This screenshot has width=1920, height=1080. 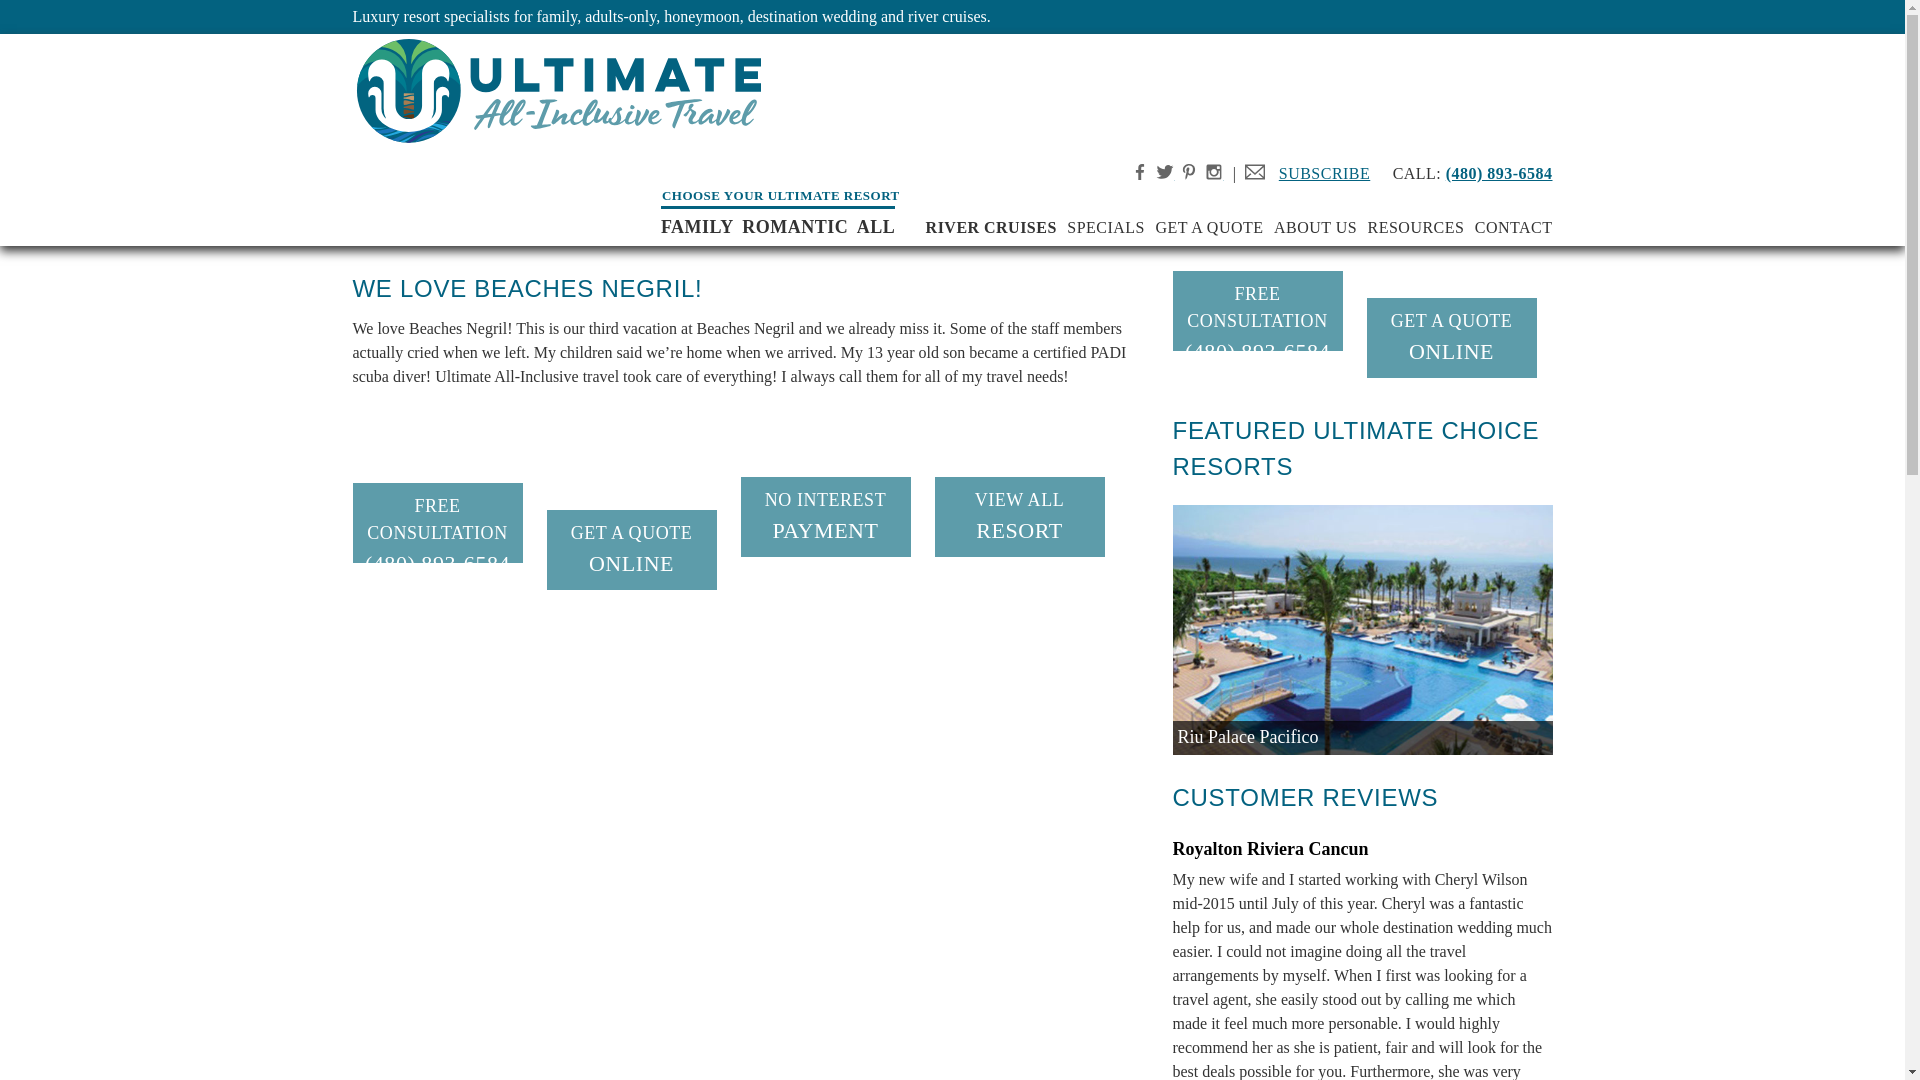 What do you see at coordinates (1188, 172) in the screenshot?
I see `Follow us on Pinterest` at bounding box center [1188, 172].